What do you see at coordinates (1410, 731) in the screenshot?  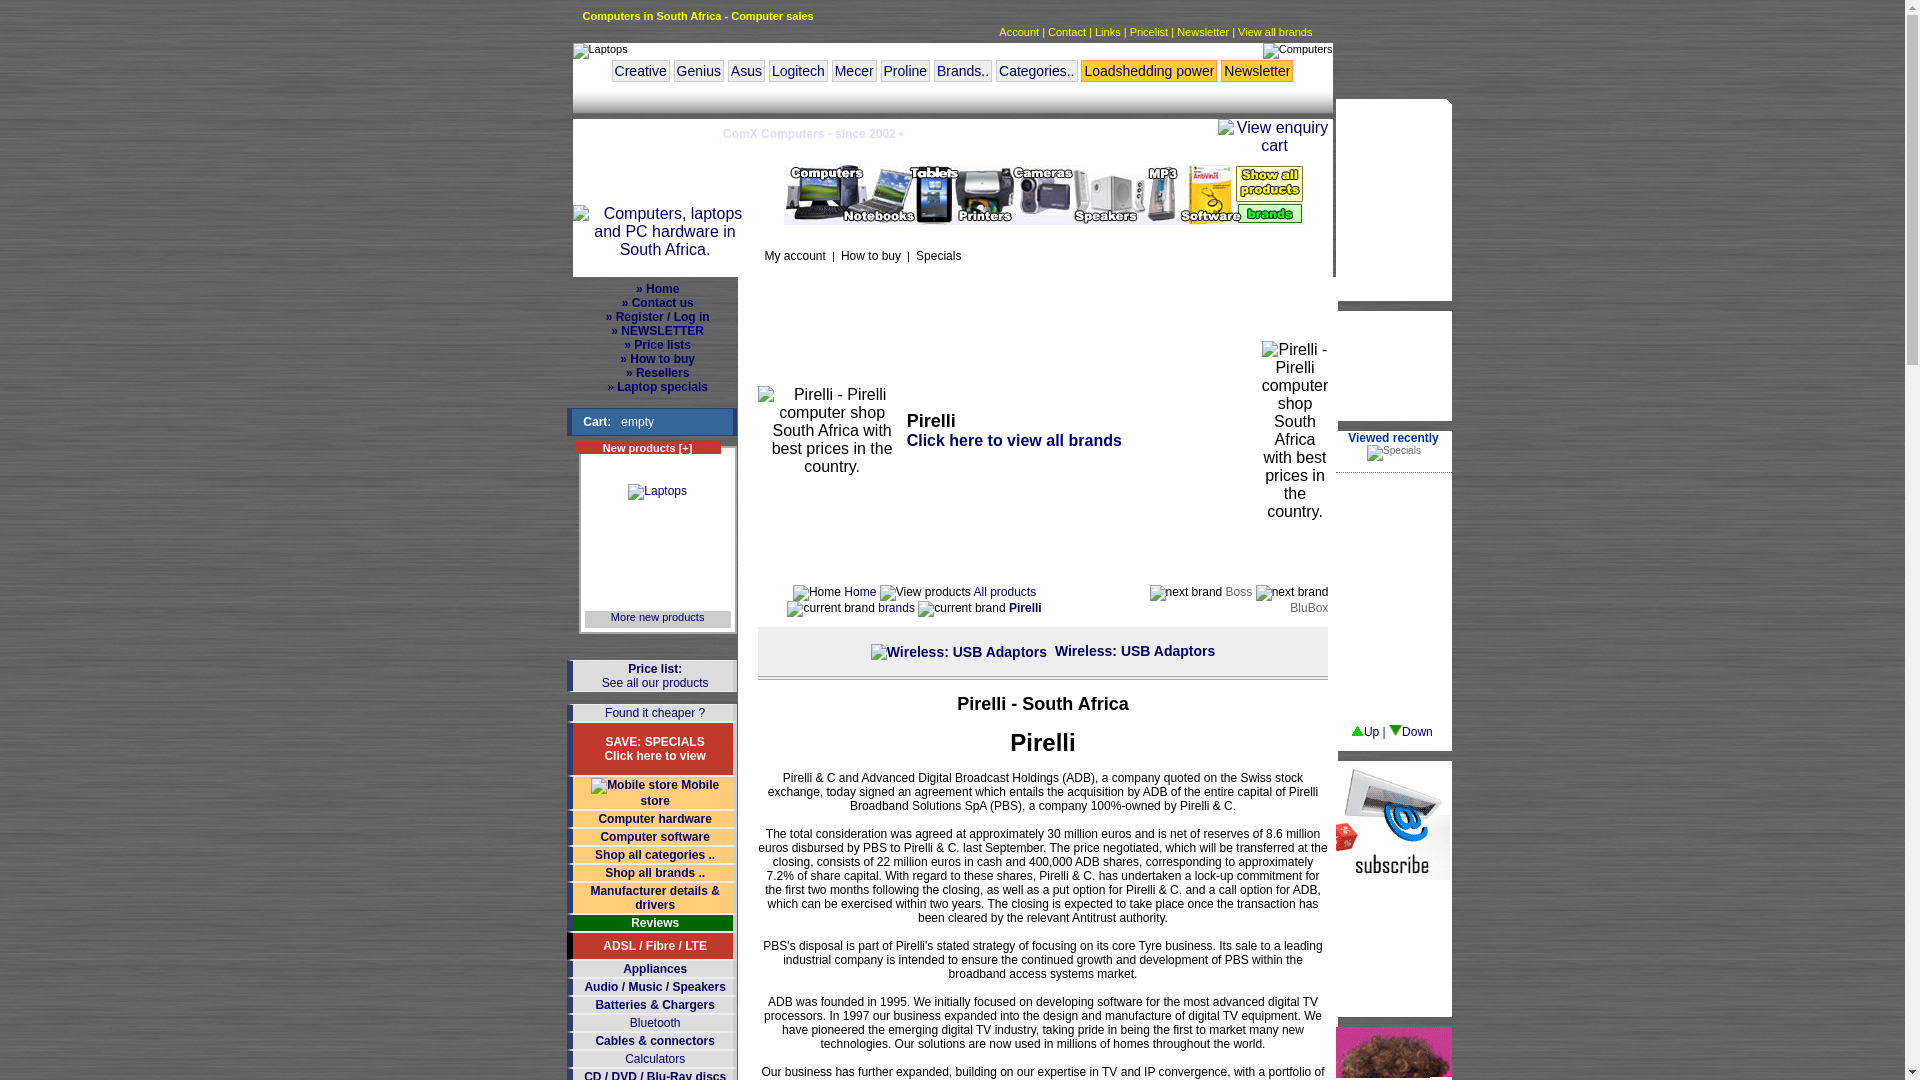 I see `Down` at bounding box center [1410, 731].